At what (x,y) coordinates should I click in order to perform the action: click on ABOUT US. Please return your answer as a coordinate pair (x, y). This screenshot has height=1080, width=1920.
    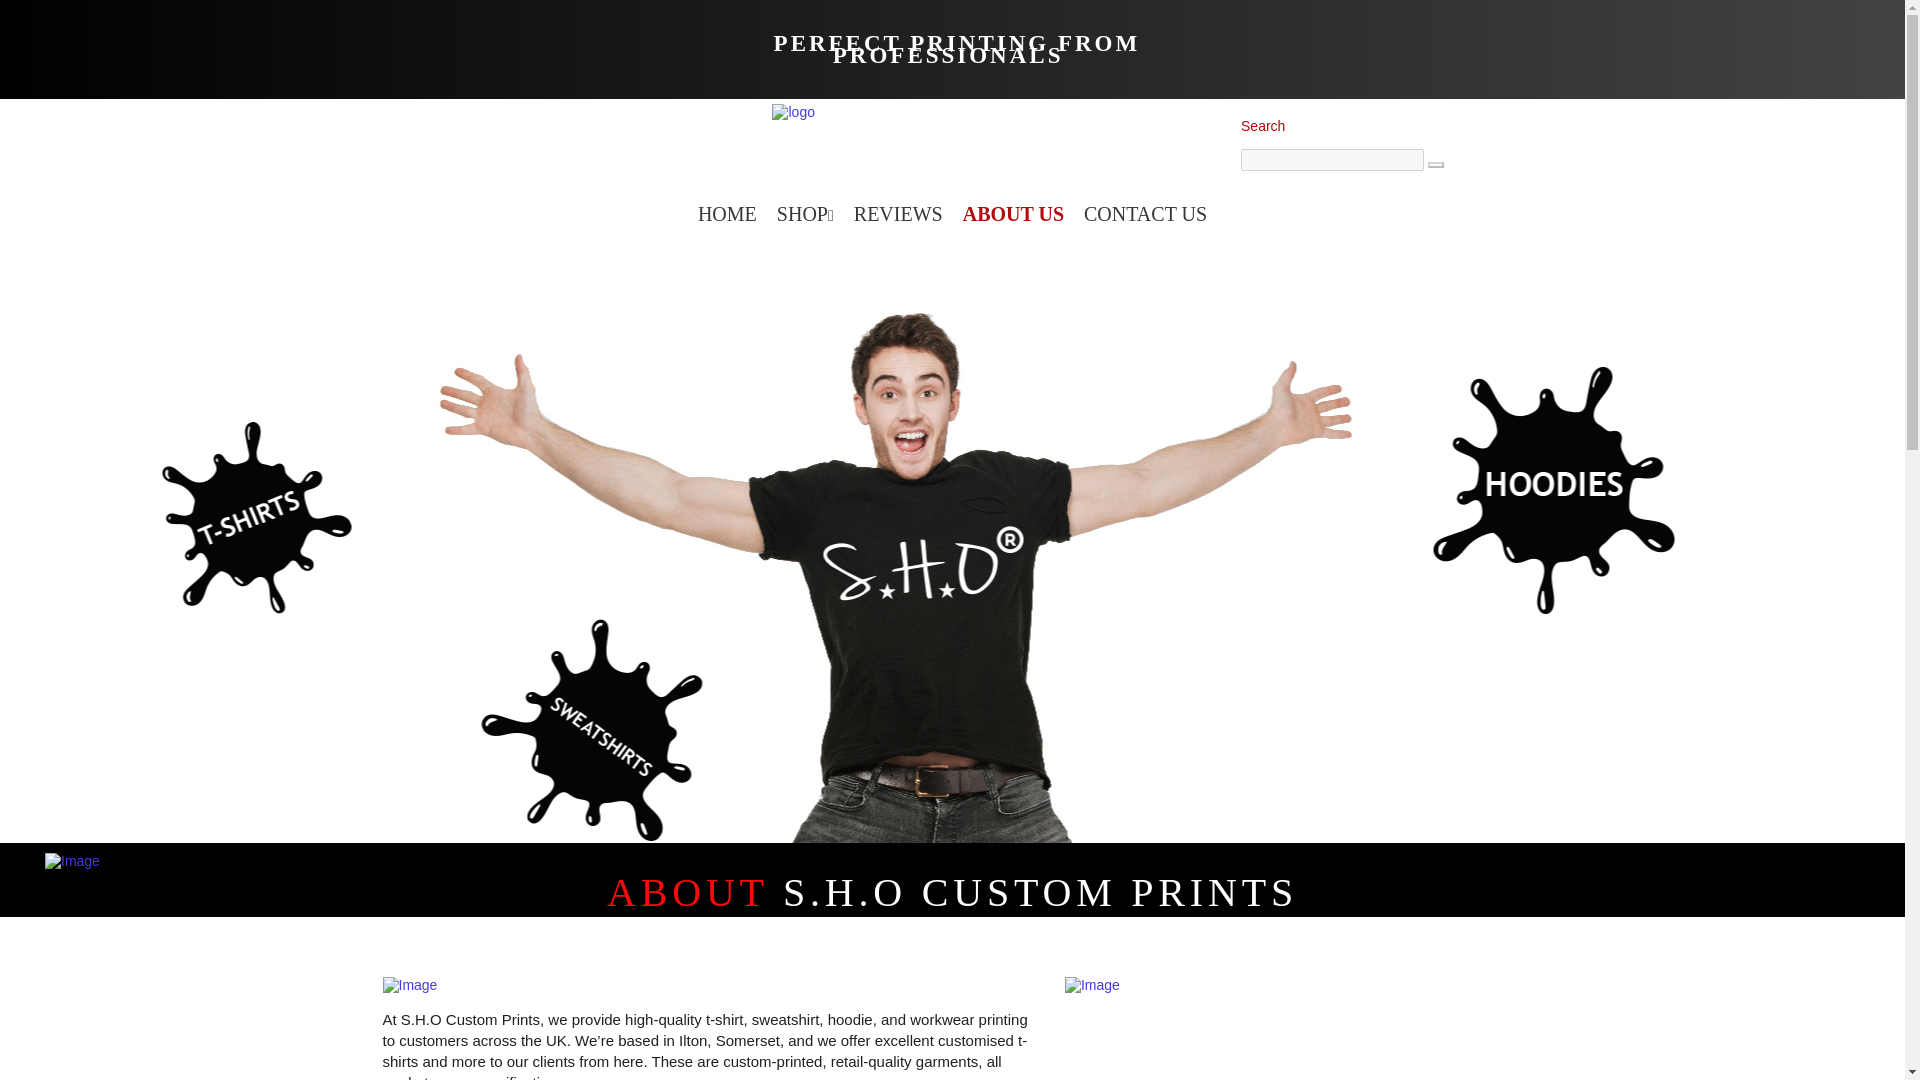
    Looking at the image, I should click on (1012, 214).